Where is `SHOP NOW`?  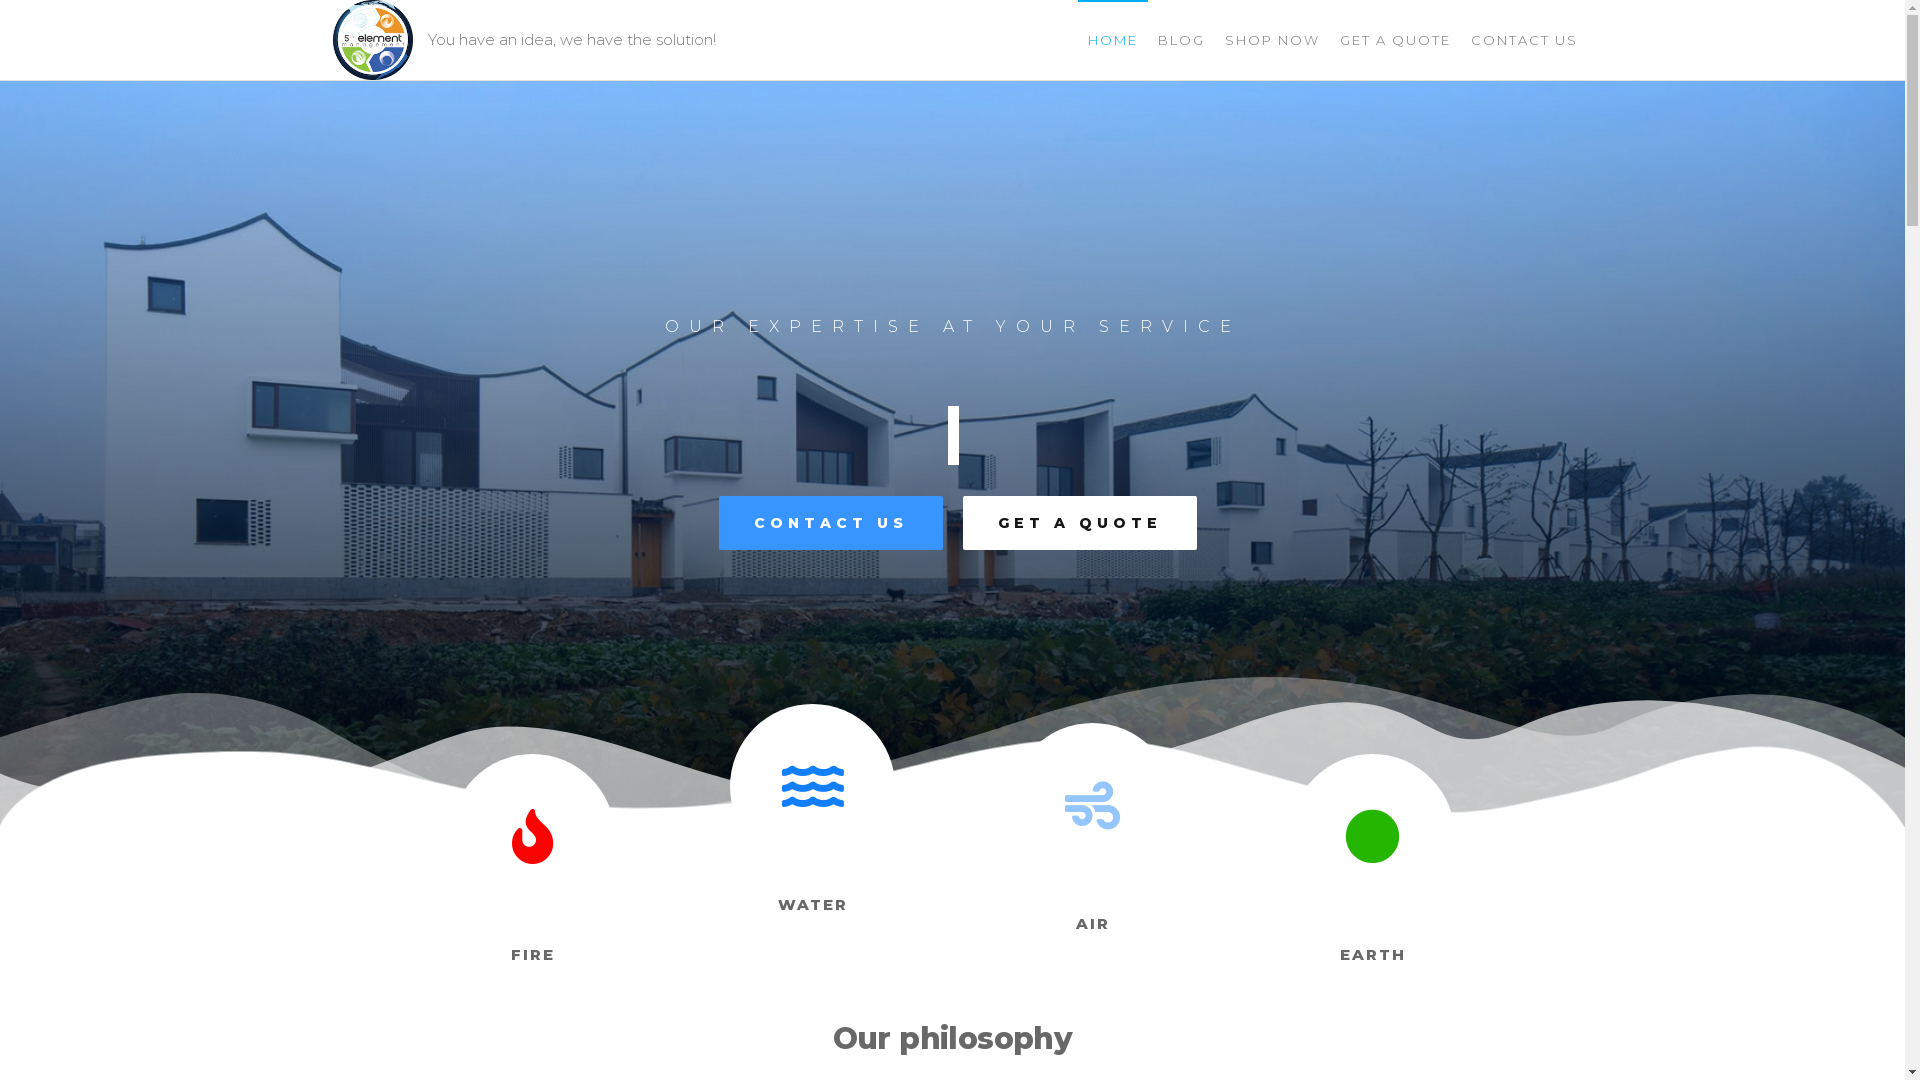
SHOP NOW is located at coordinates (1272, 40).